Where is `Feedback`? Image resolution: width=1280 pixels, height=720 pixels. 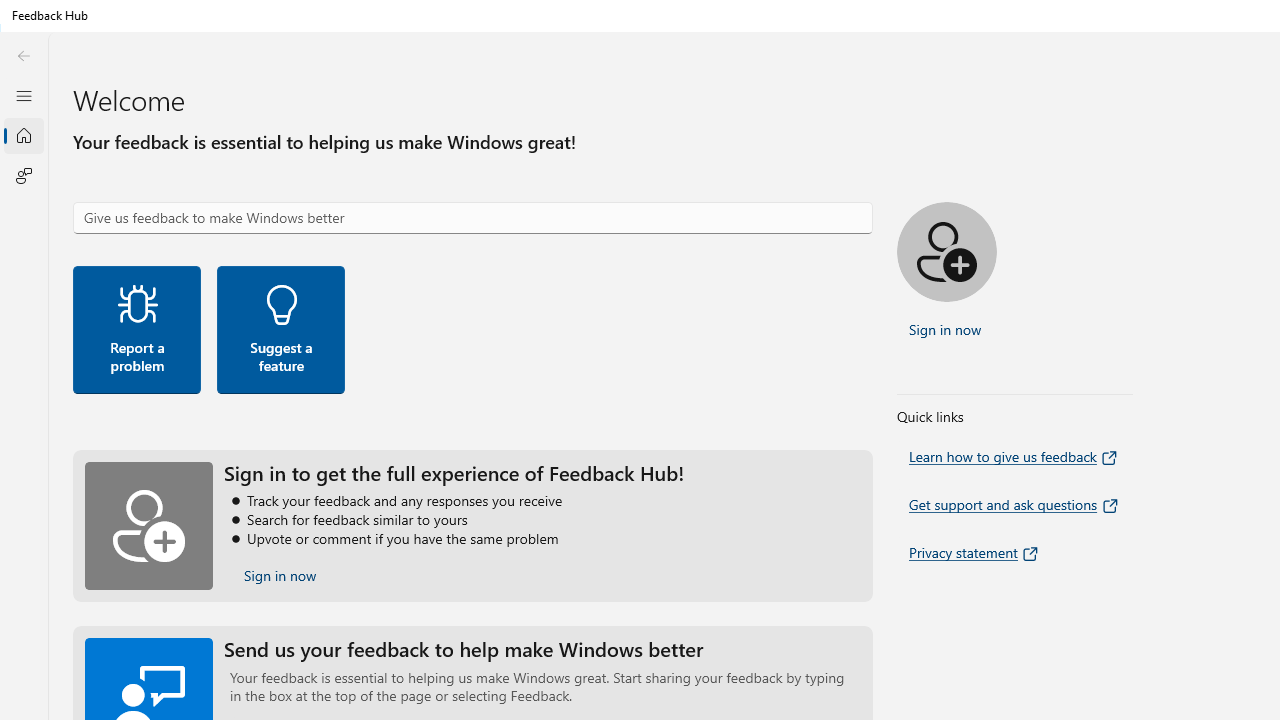 Feedback is located at coordinates (23, 175).